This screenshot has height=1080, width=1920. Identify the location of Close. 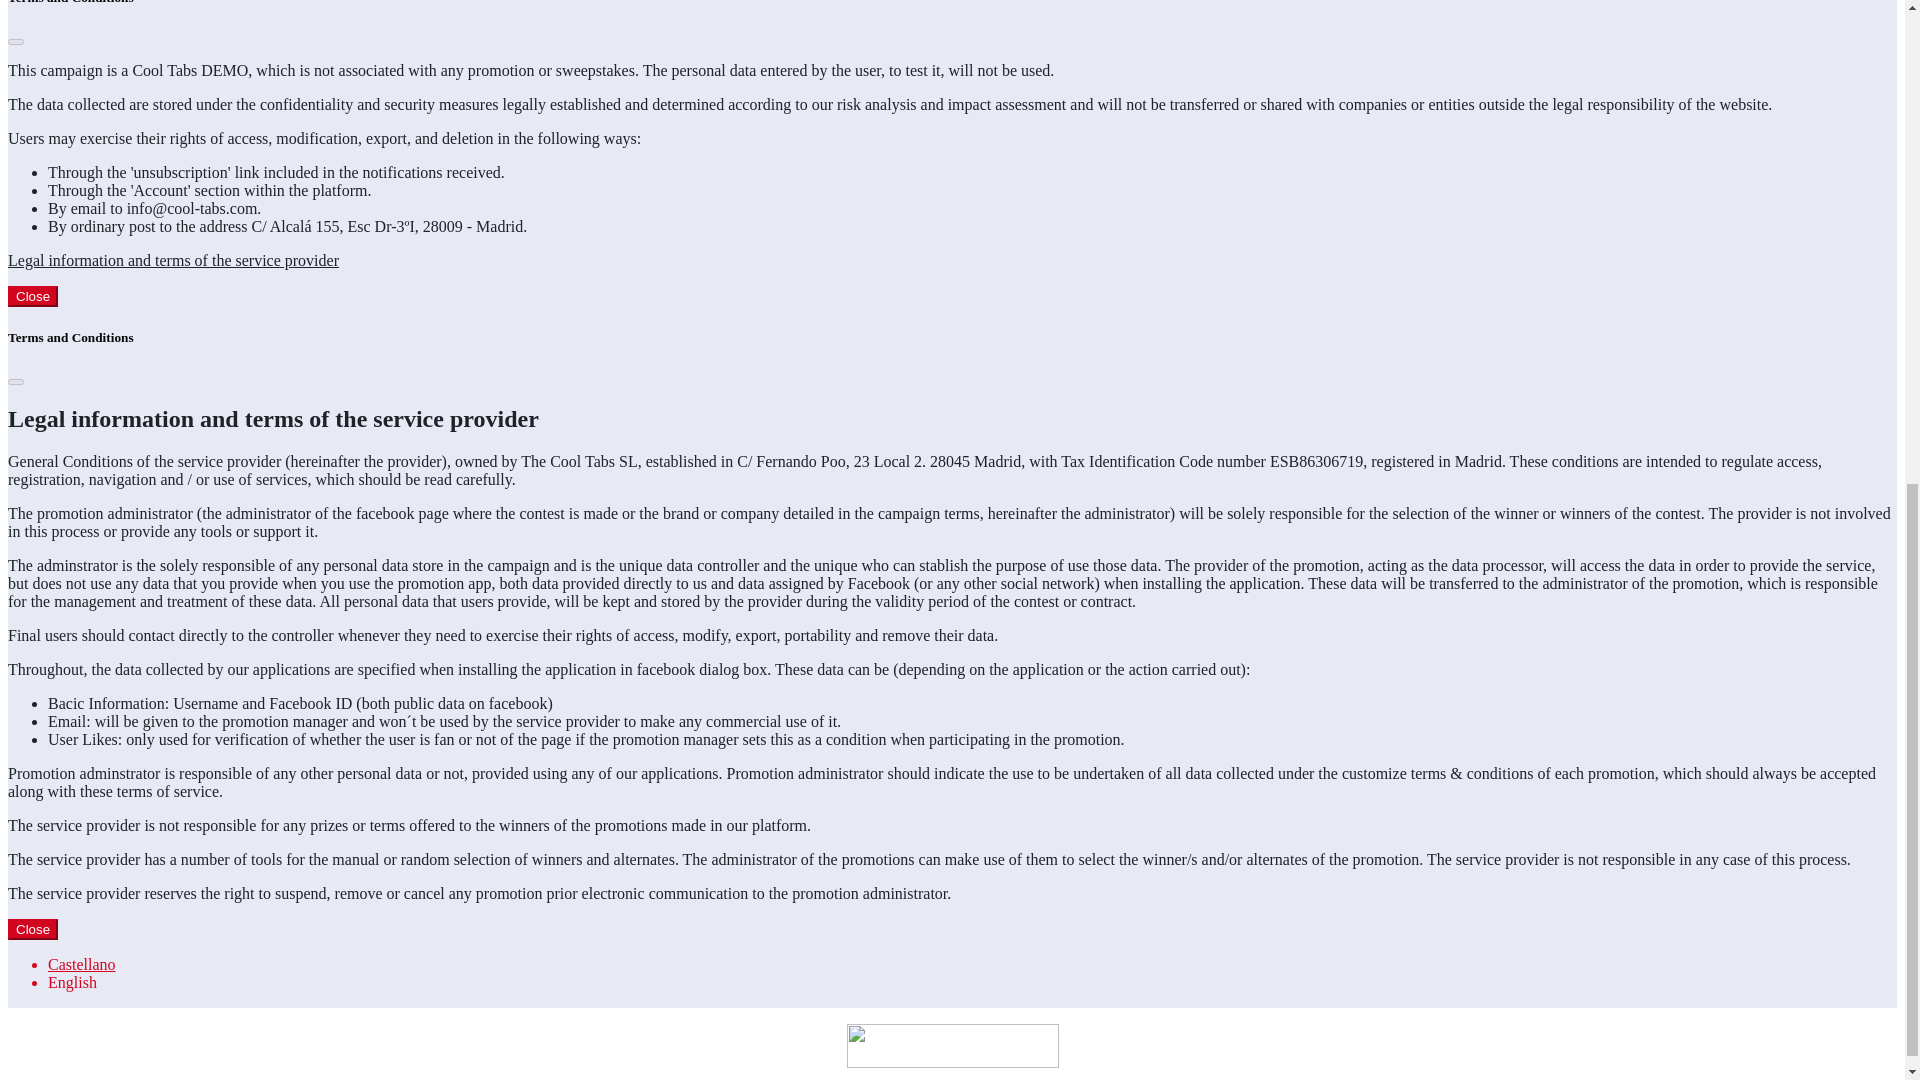
(32, 928).